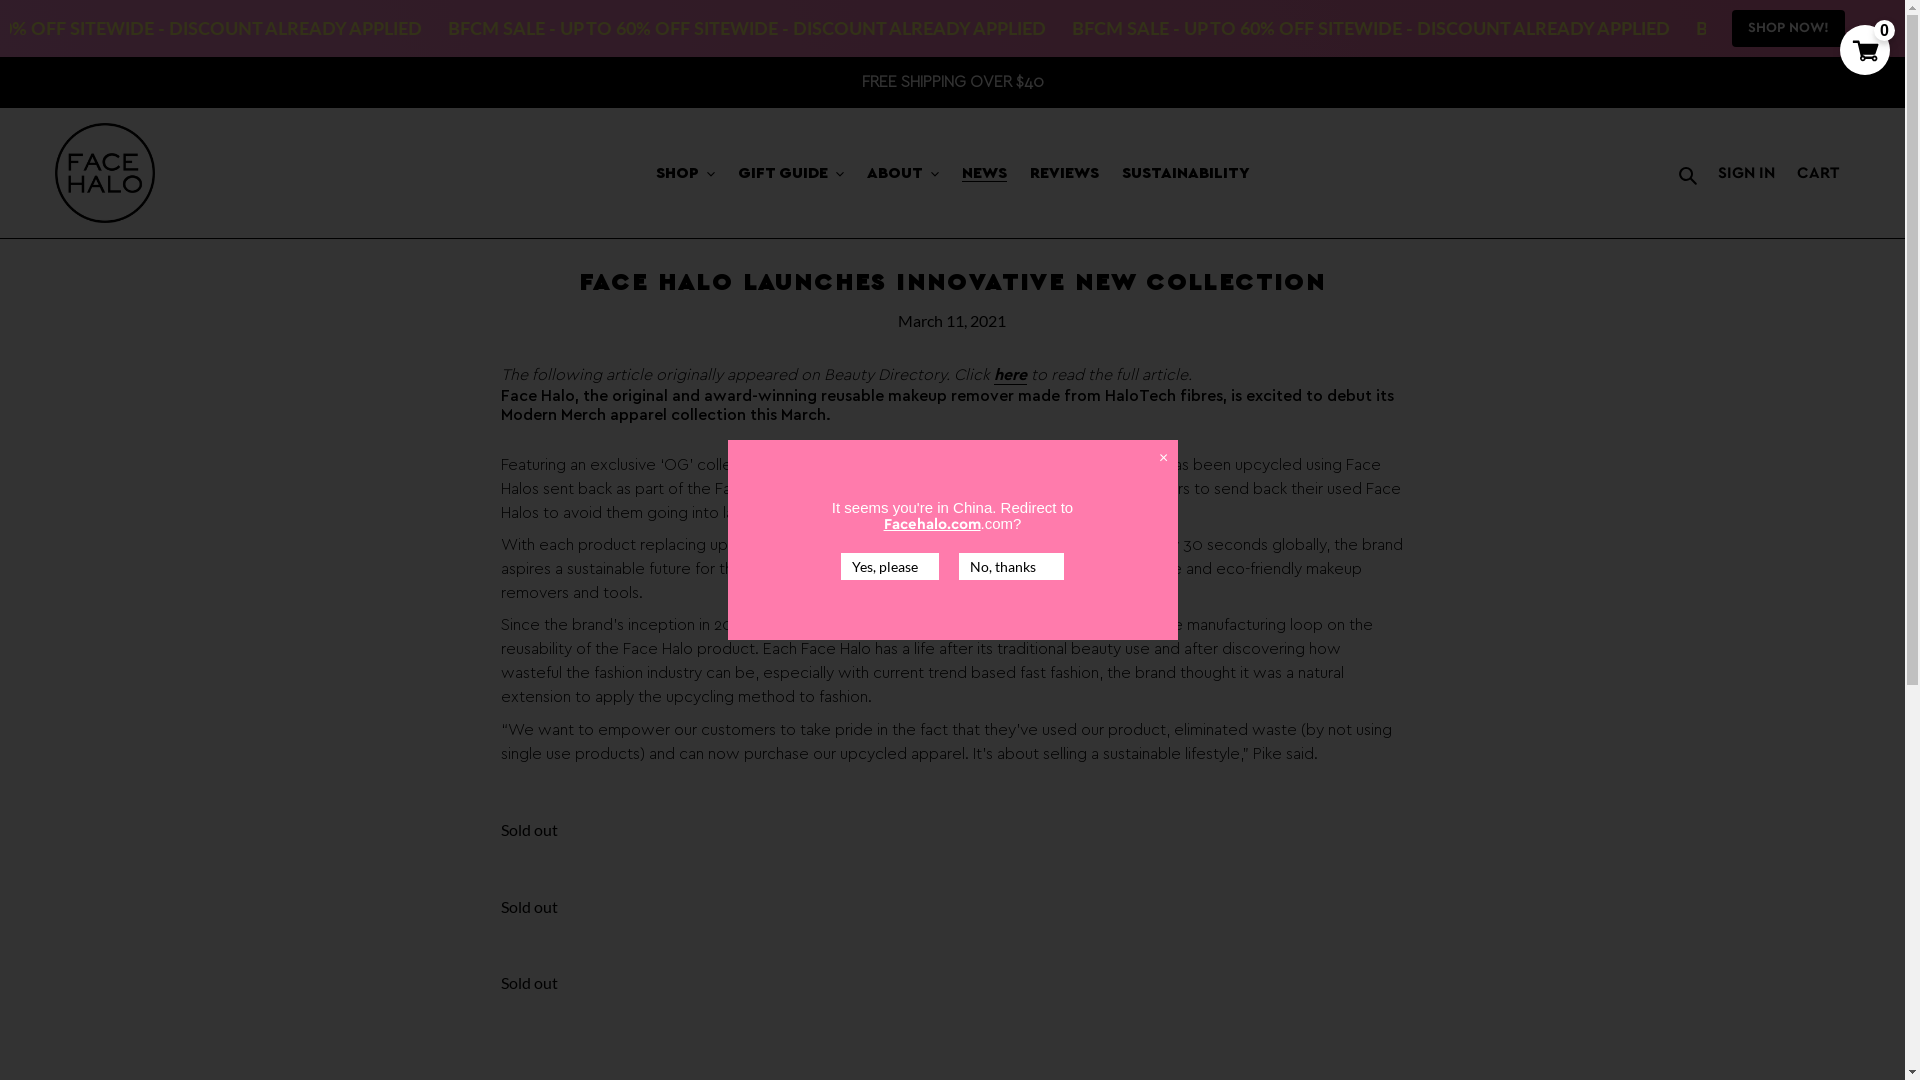 Image resolution: width=1920 pixels, height=1080 pixels. What do you see at coordinates (1064, 173) in the screenshot?
I see `REVIEWS` at bounding box center [1064, 173].